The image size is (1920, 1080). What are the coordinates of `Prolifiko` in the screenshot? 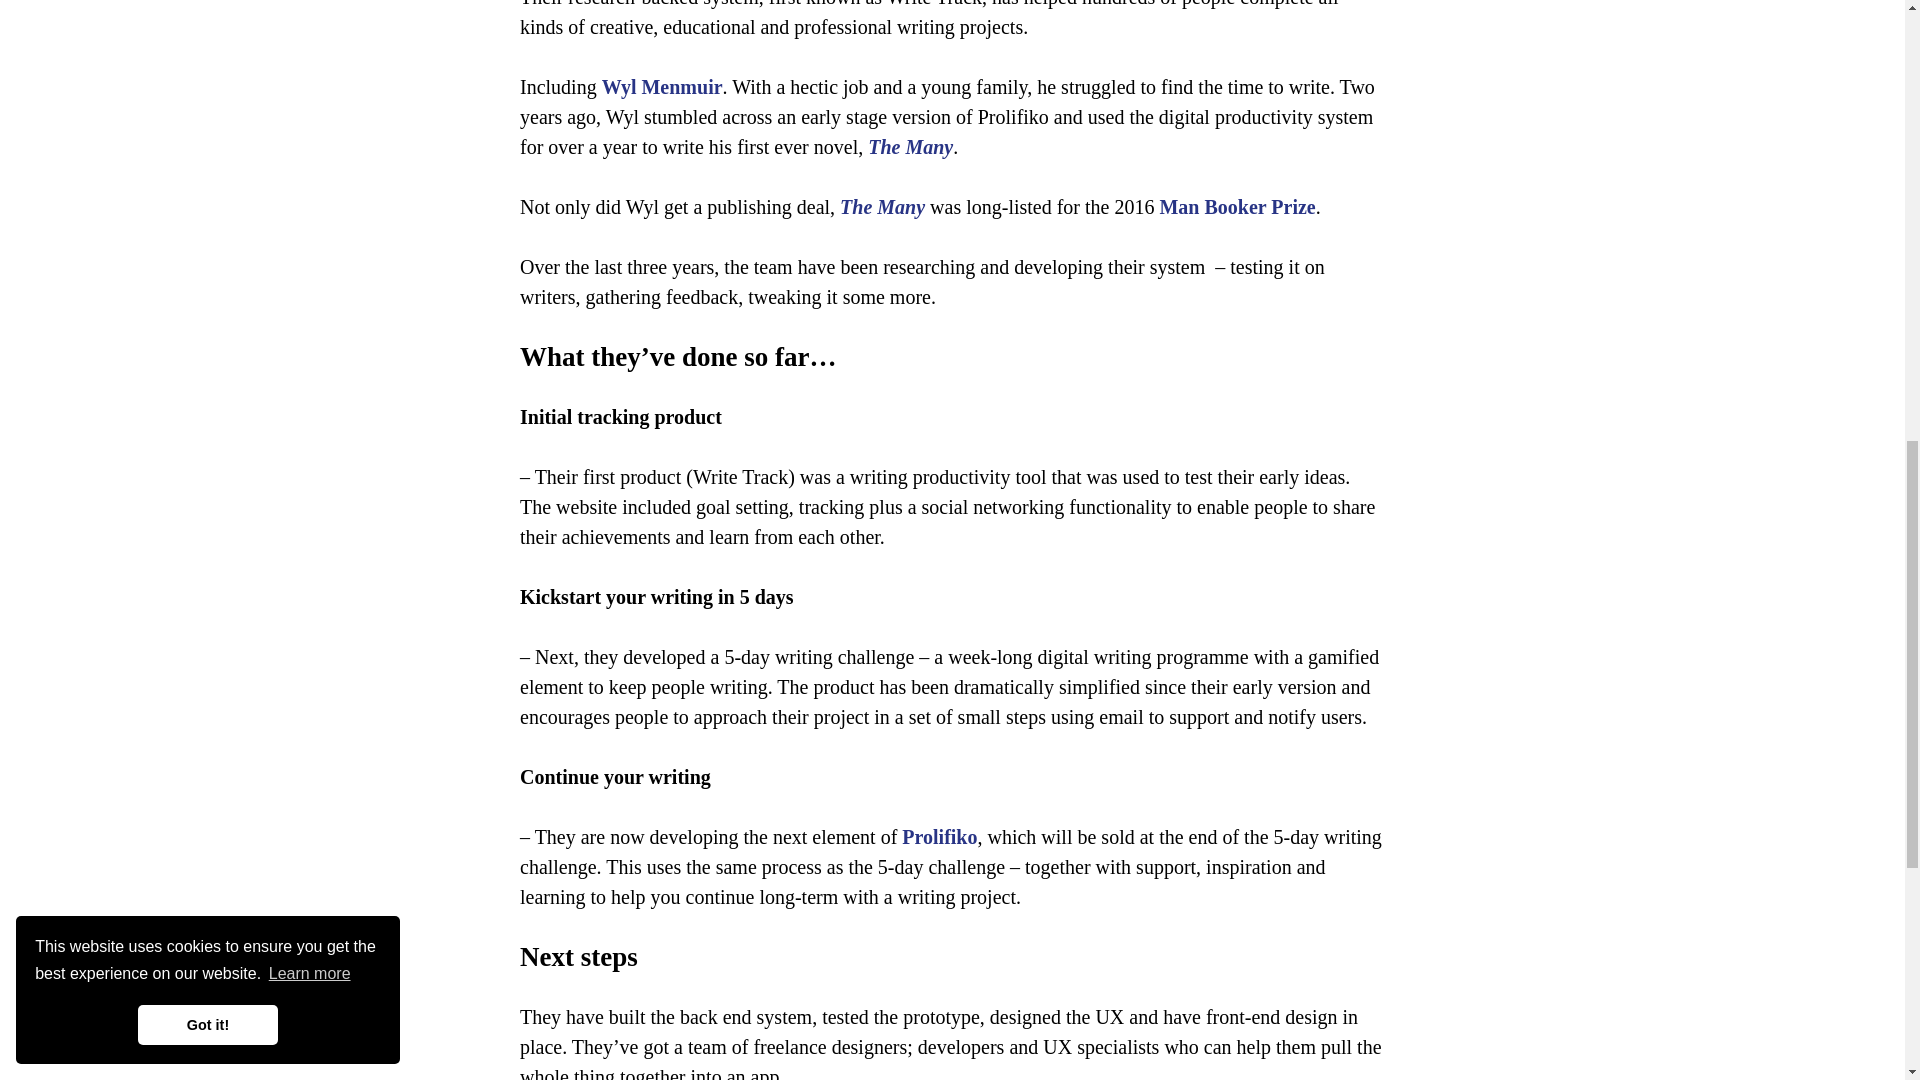 It's located at (940, 836).